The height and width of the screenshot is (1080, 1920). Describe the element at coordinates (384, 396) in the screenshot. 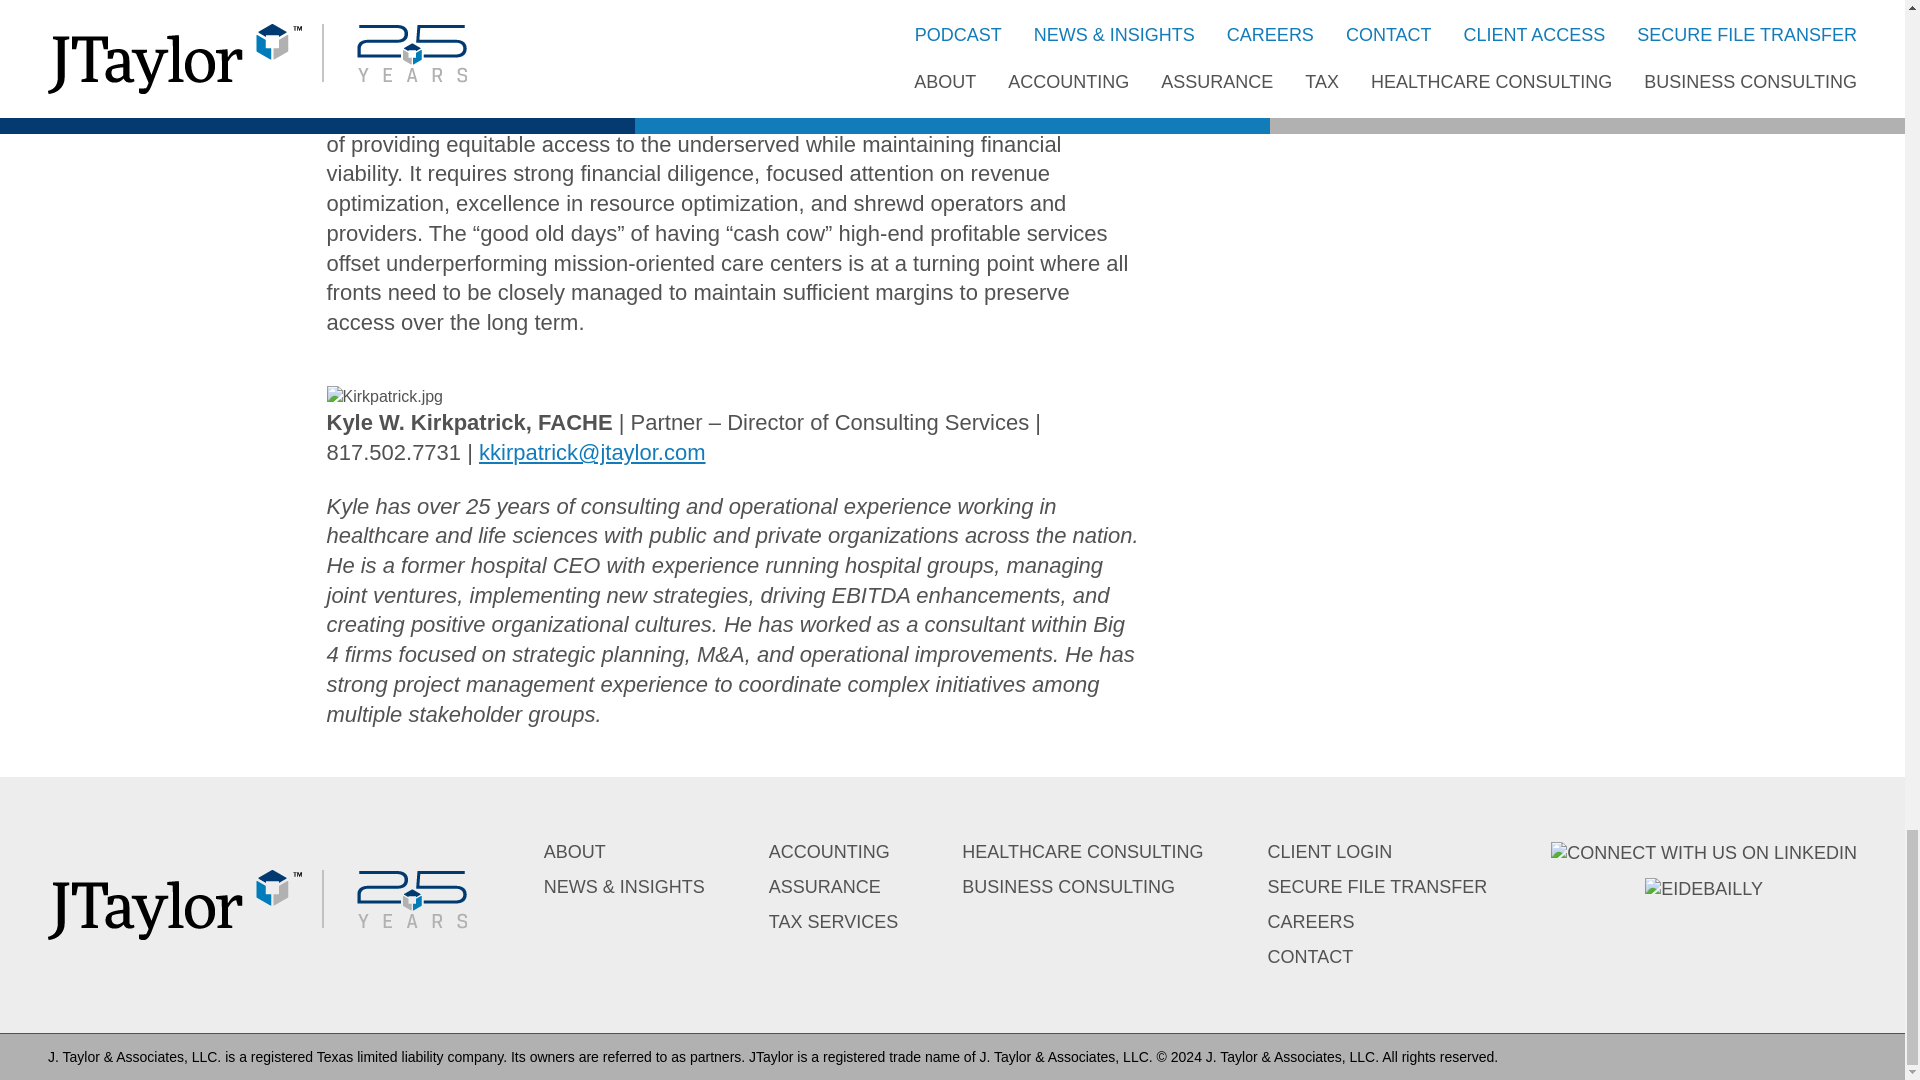

I see `Kirkpatrick.jpg` at that location.